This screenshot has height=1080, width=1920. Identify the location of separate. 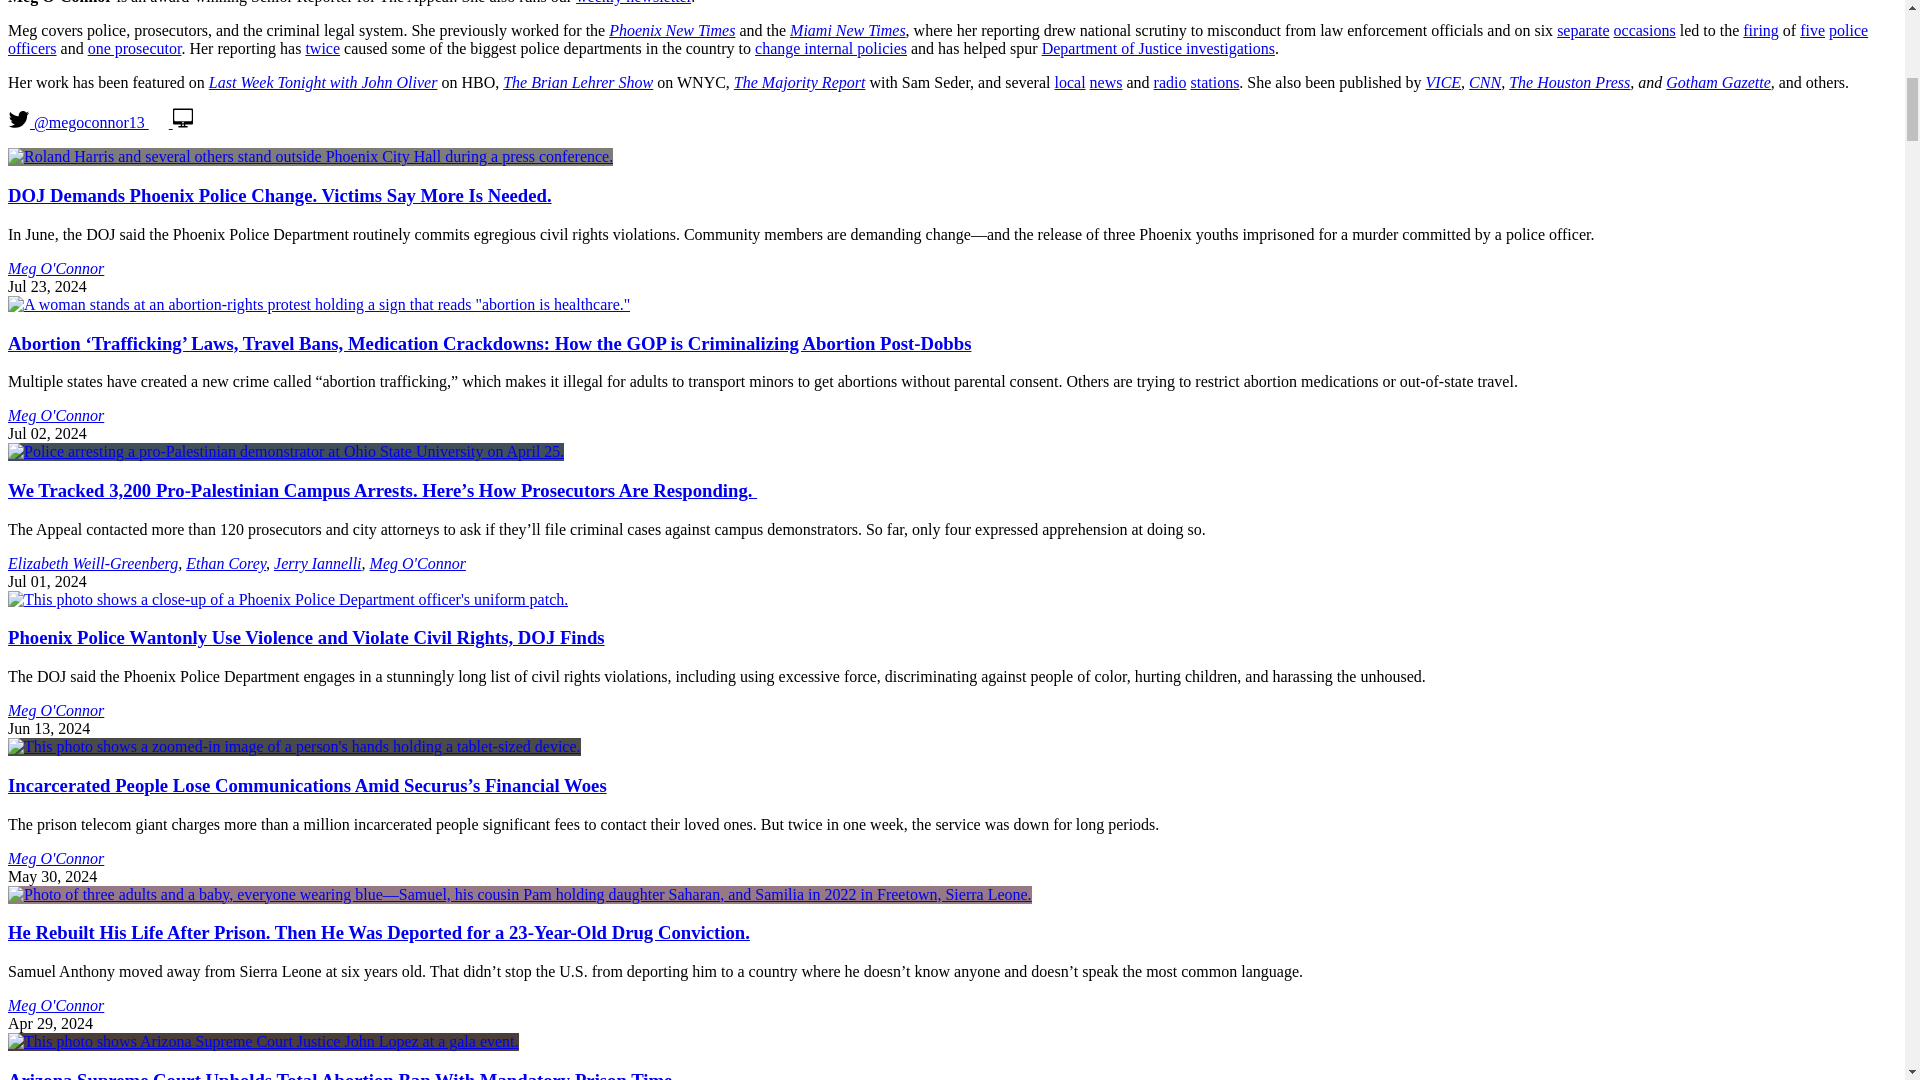
(1582, 30).